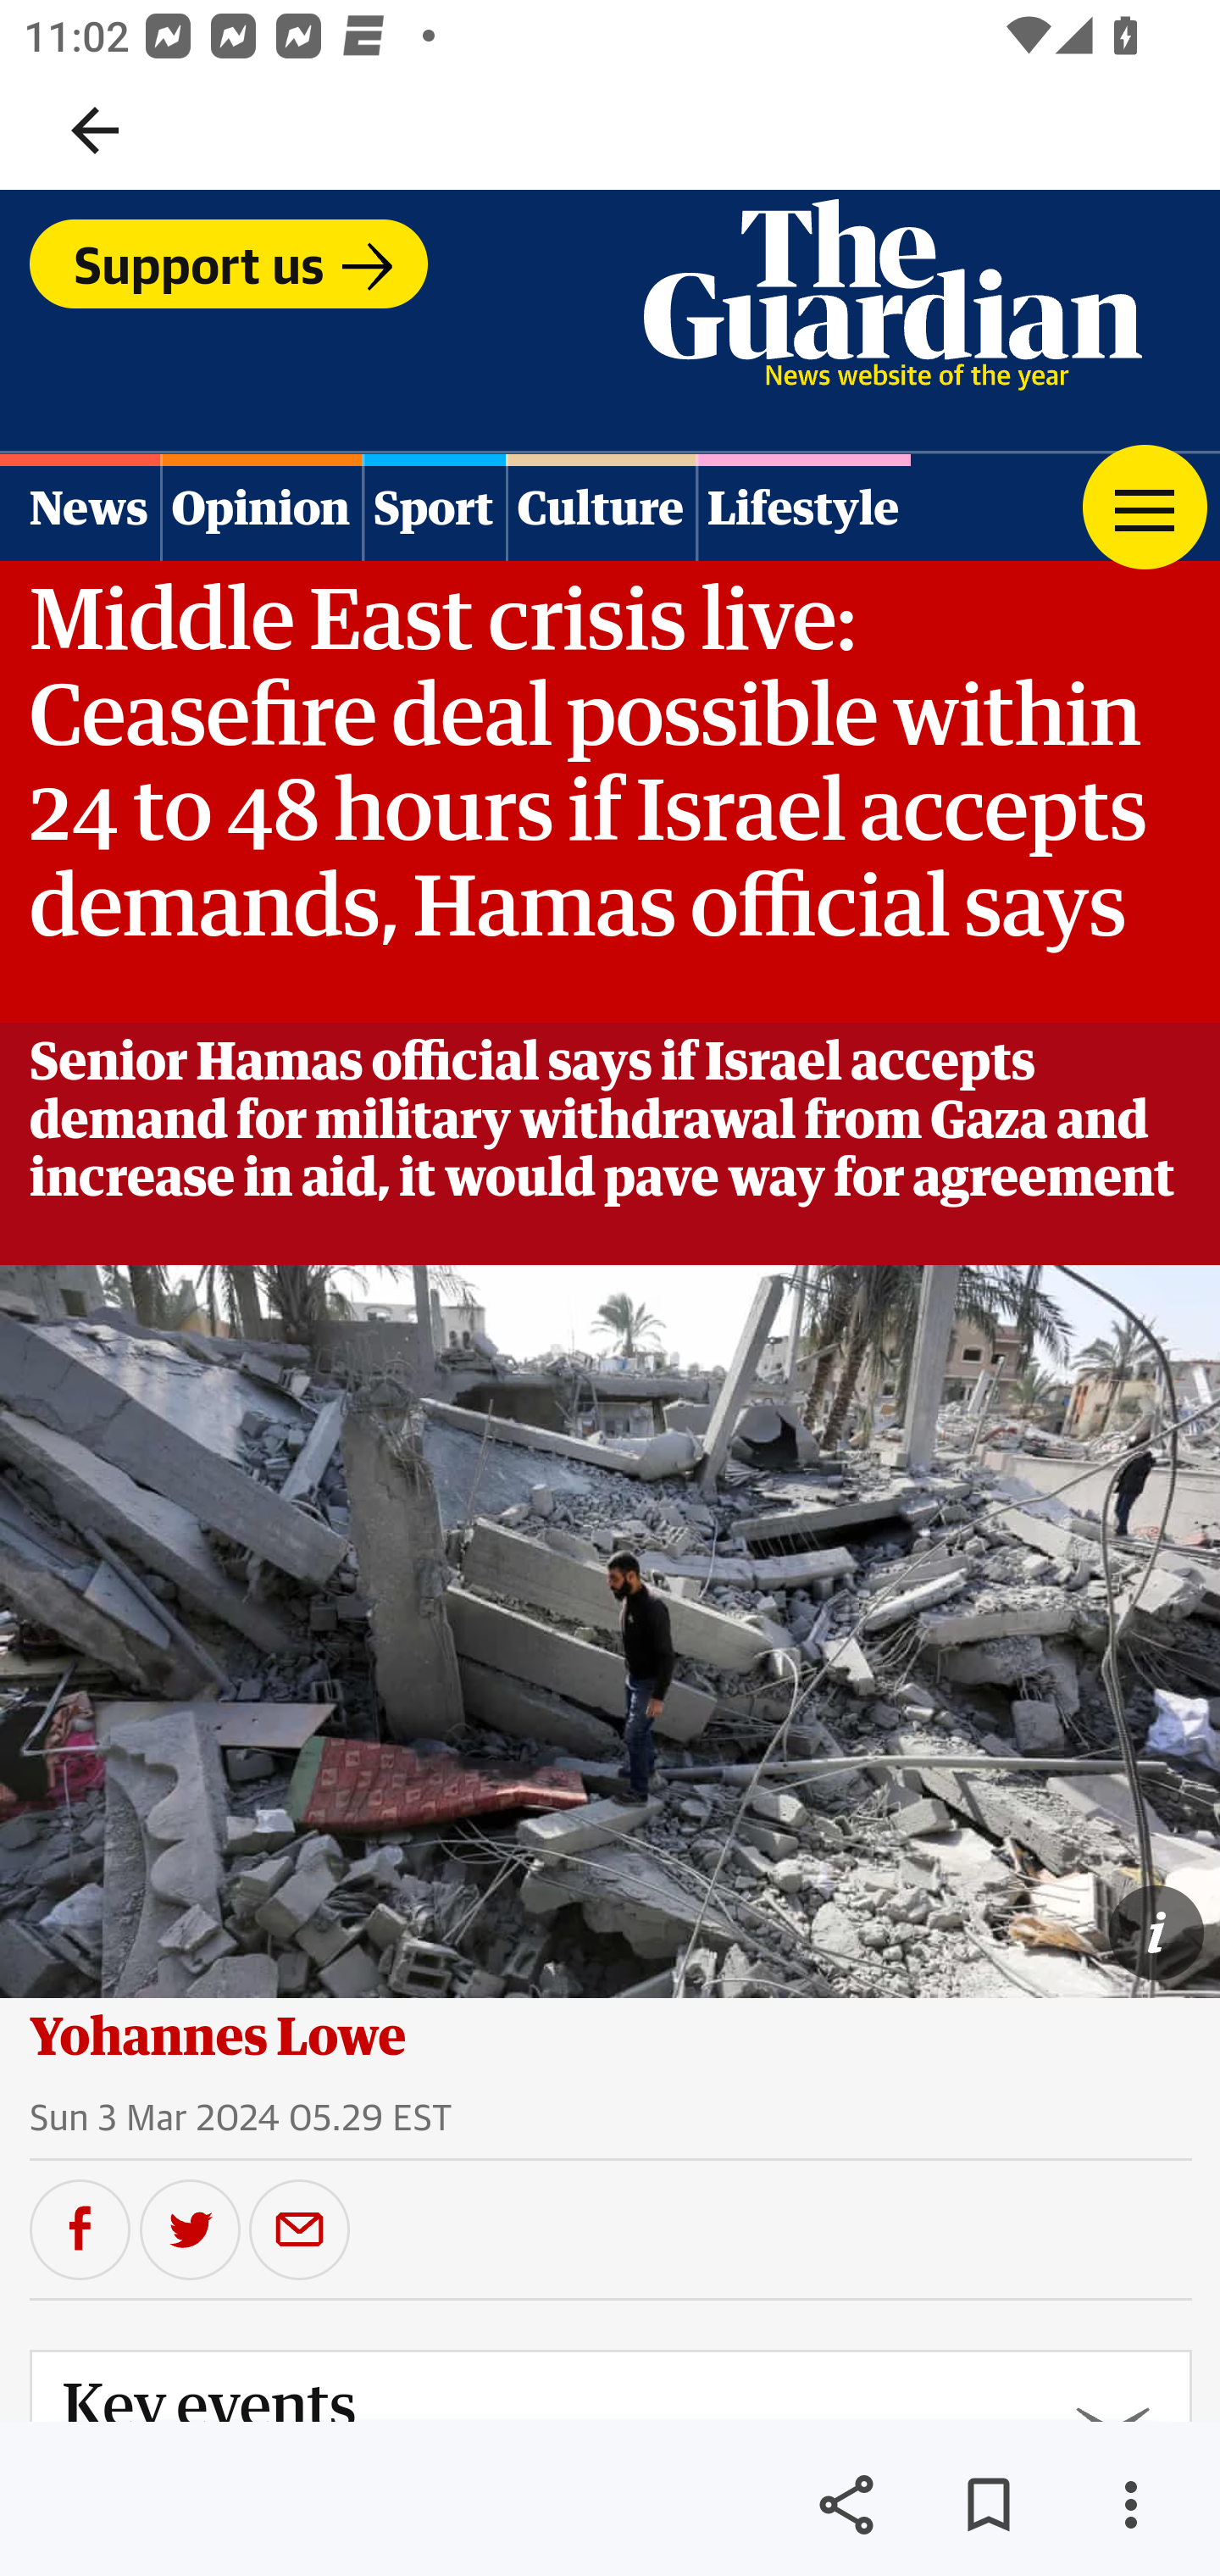  What do you see at coordinates (95, 130) in the screenshot?
I see `Navigate up` at bounding box center [95, 130].